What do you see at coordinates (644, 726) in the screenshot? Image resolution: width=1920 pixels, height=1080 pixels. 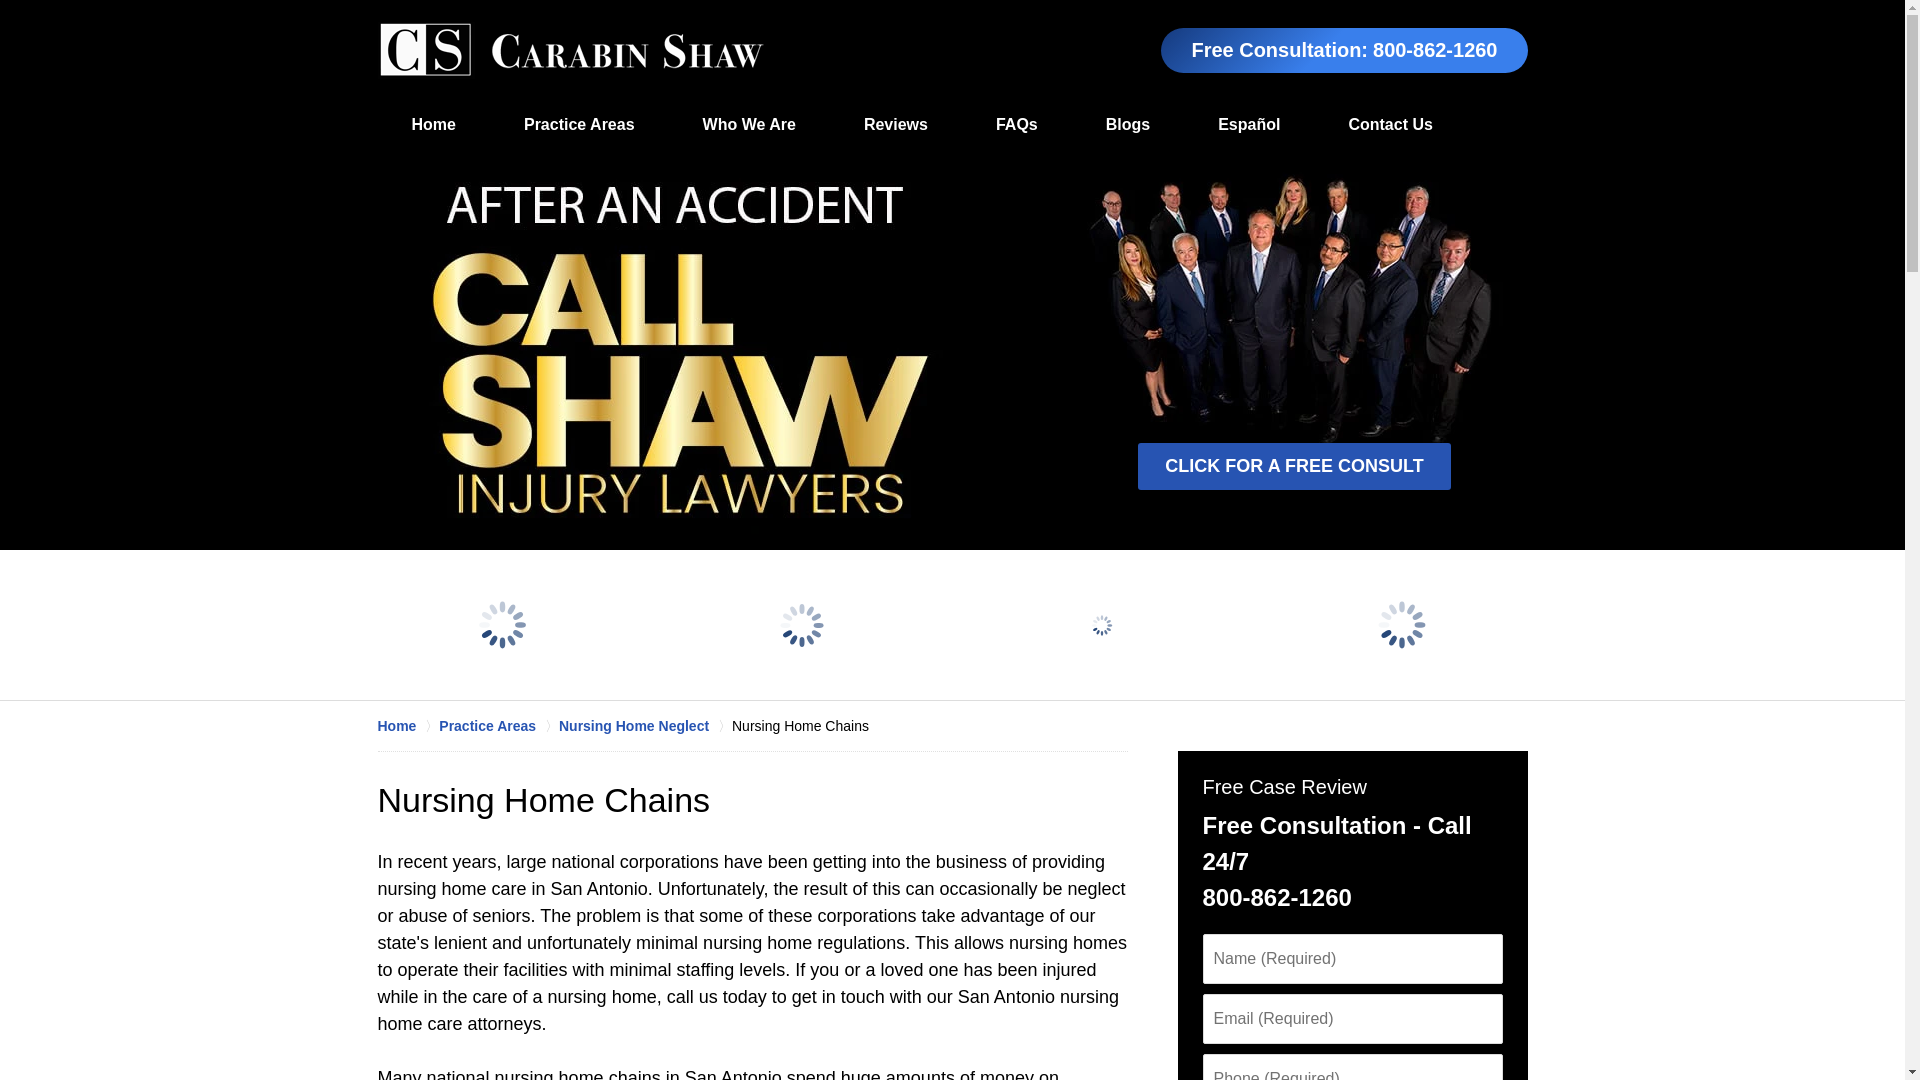 I see `Nursing Home Neglect` at bounding box center [644, 726].